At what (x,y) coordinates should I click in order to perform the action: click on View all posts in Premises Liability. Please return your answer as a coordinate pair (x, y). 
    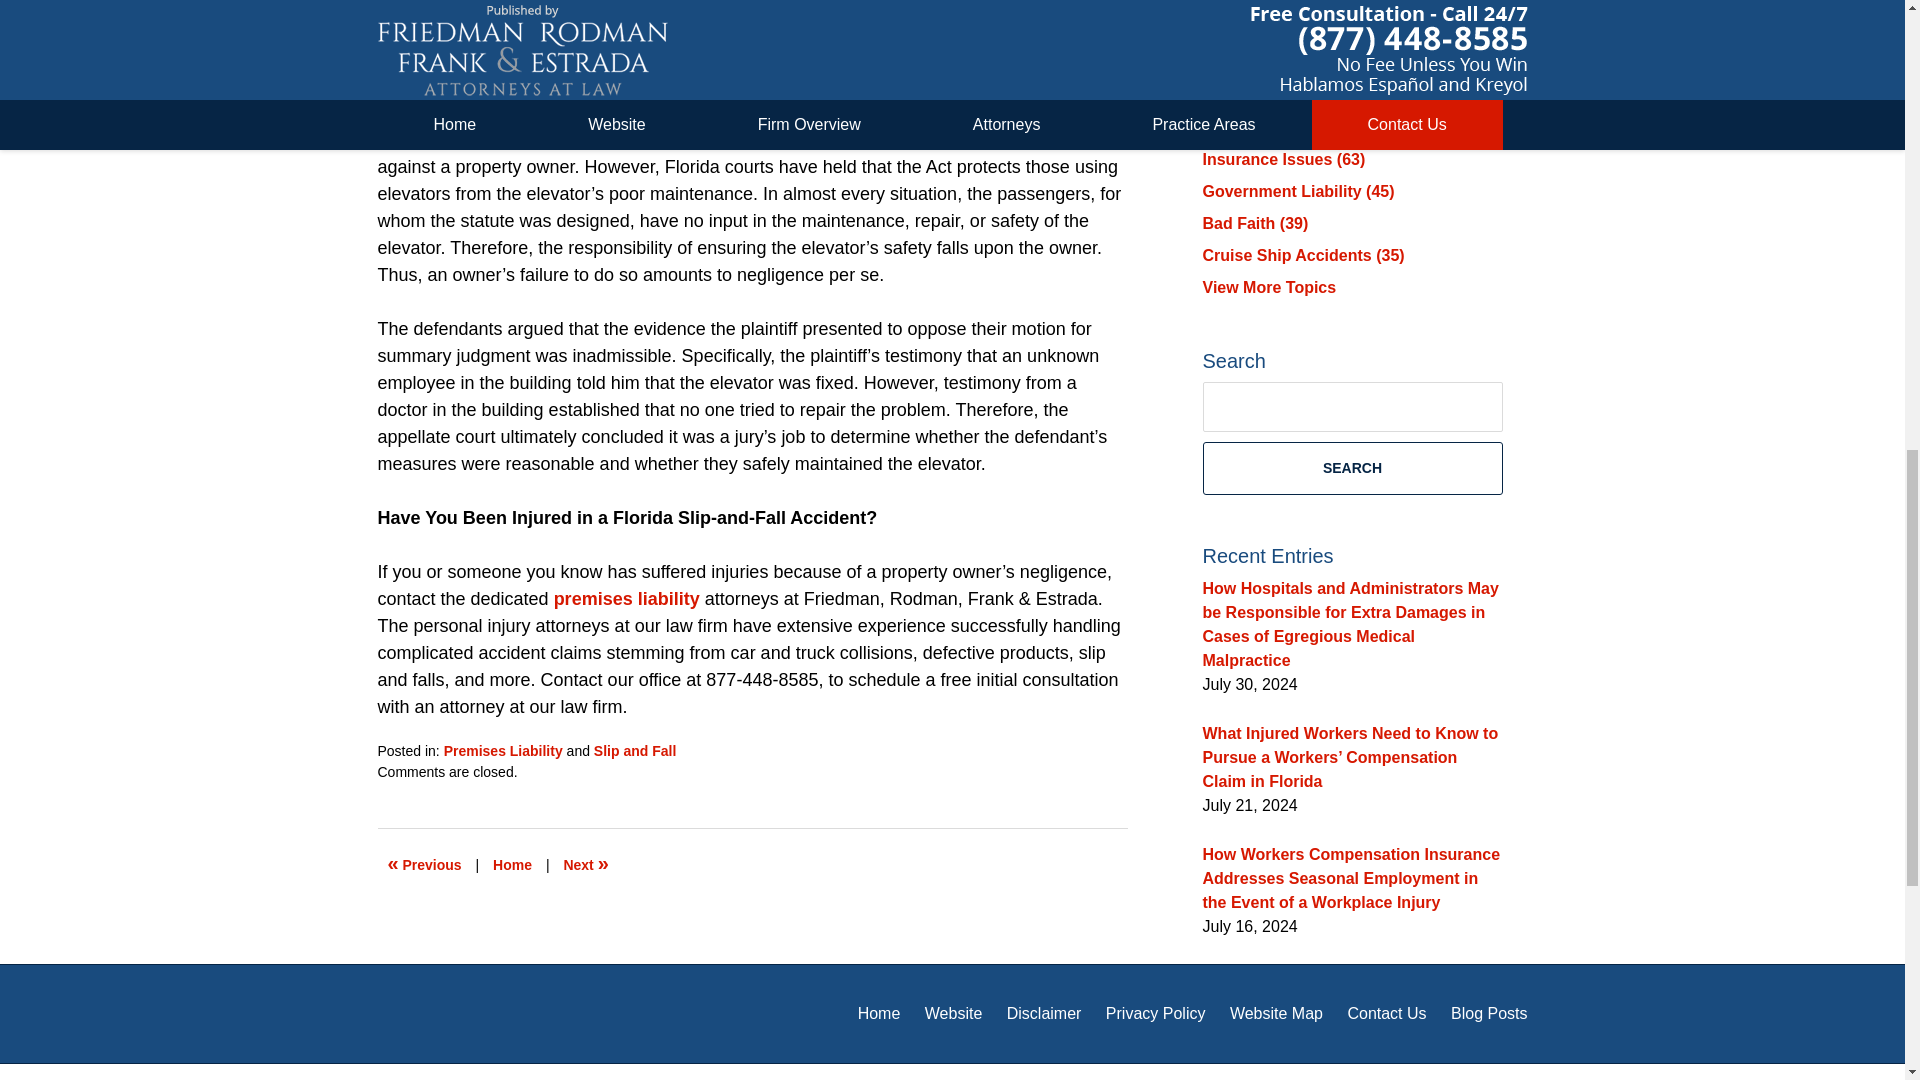
    Looking at the image, I should click on (502, 751).